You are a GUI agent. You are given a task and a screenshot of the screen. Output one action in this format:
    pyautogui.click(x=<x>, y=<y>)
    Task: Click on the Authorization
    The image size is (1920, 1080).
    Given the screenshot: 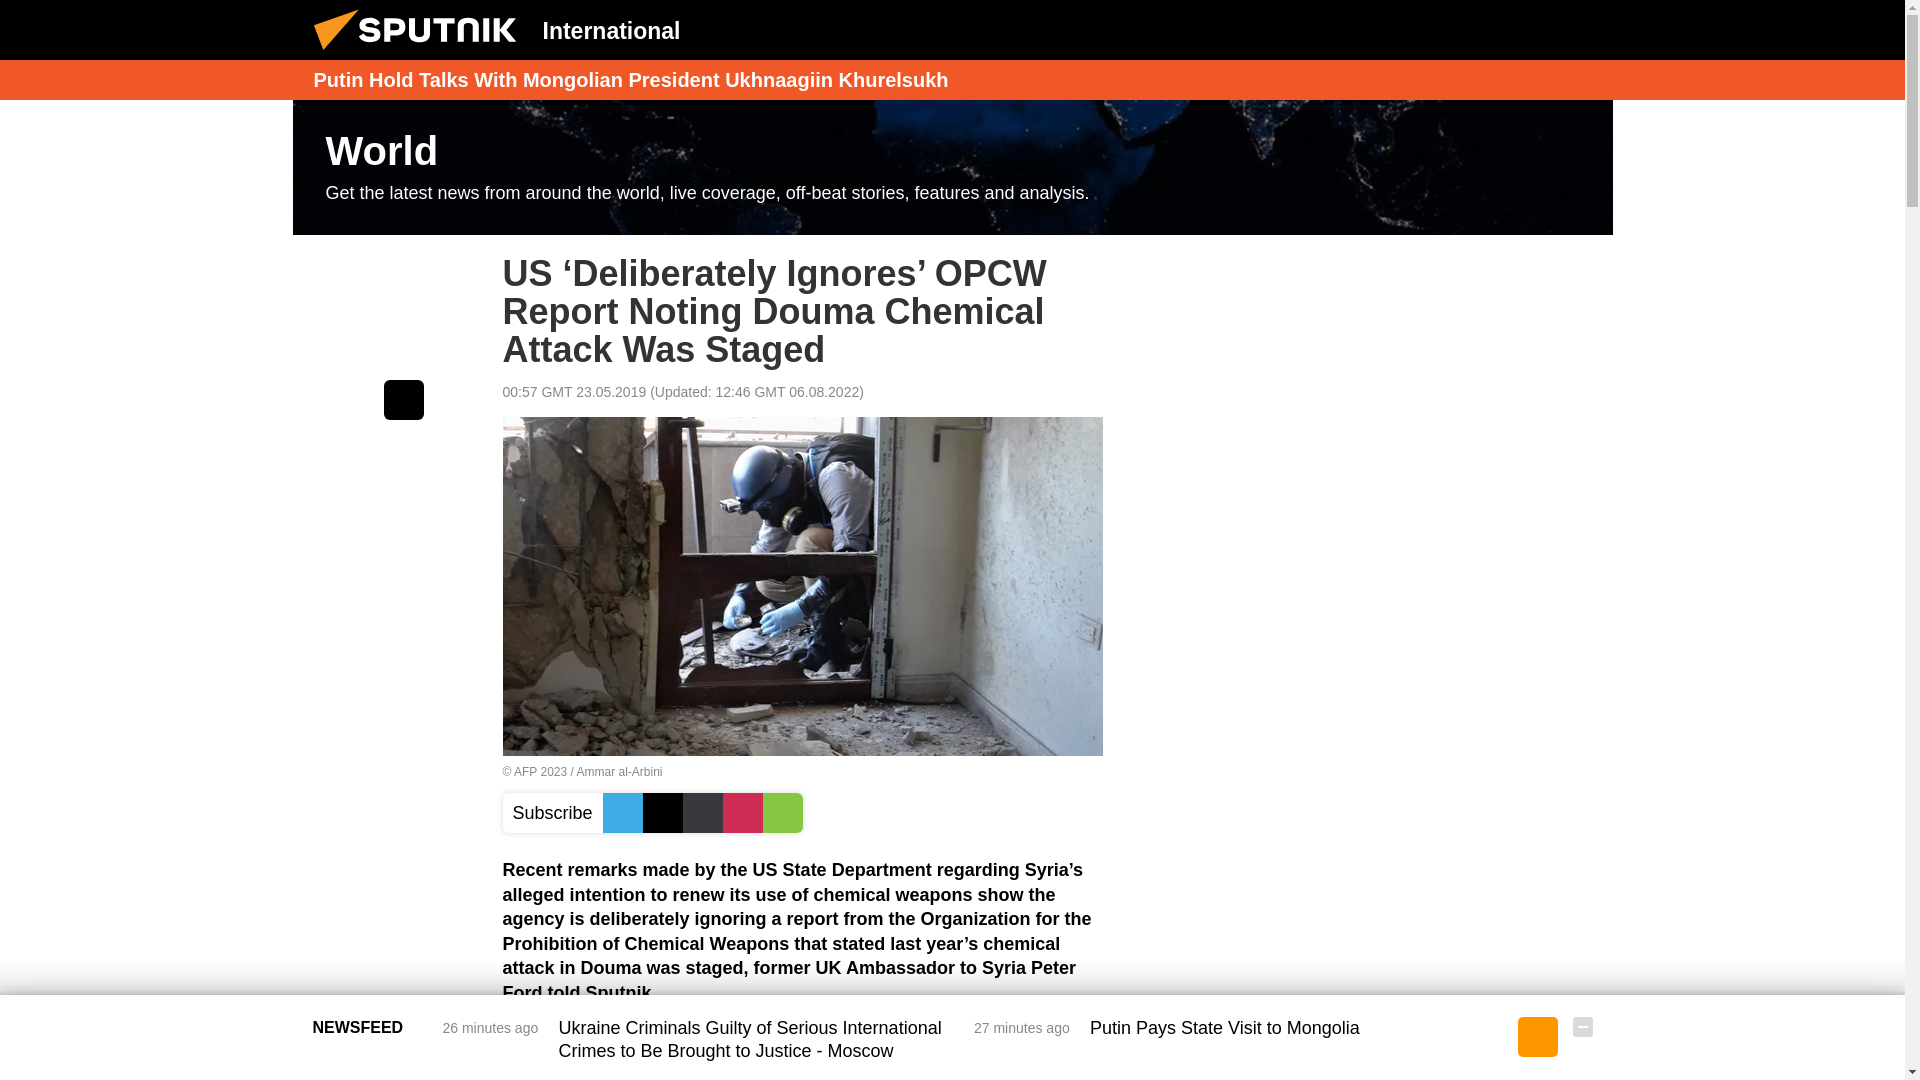 What is the action you would take?
    pyautogui.click(x=1481, y=29)
    